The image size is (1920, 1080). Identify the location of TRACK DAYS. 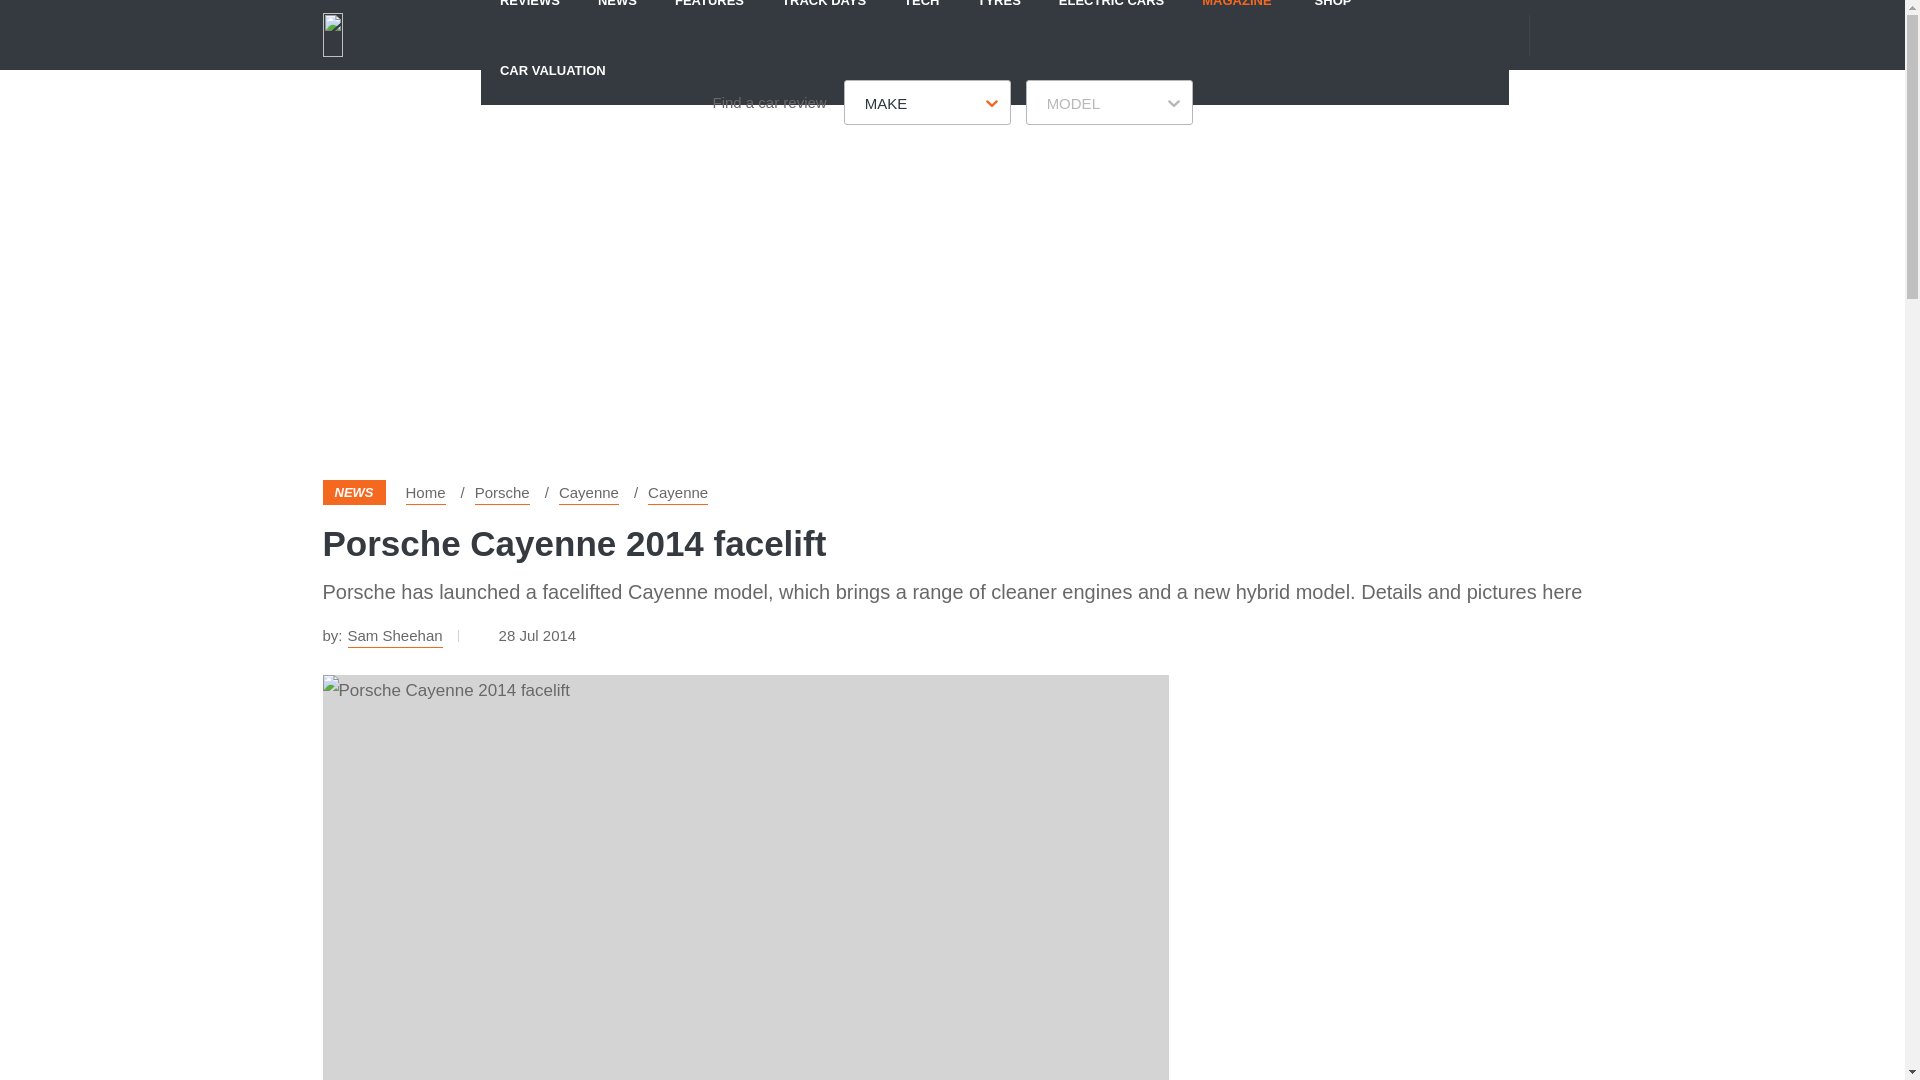
(824, 17).